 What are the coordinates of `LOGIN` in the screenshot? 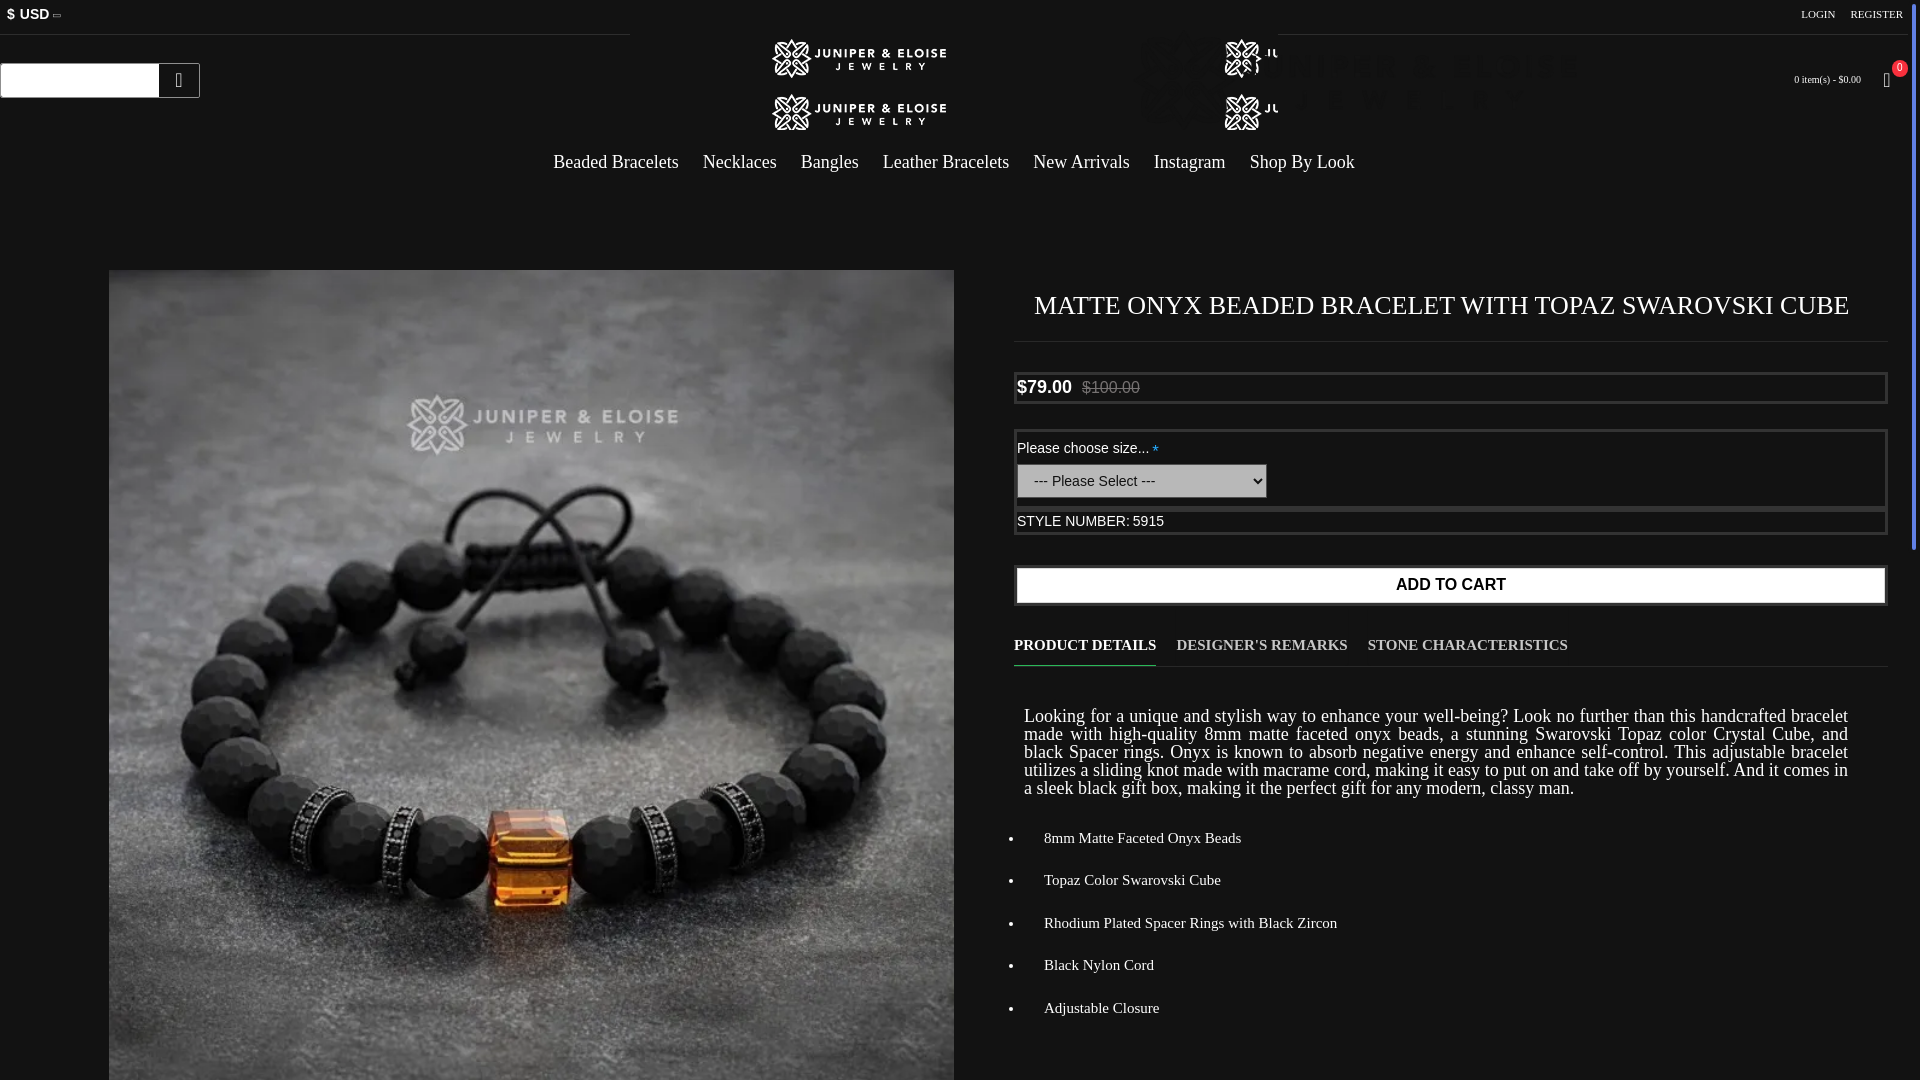 It's located at (1817, 15).